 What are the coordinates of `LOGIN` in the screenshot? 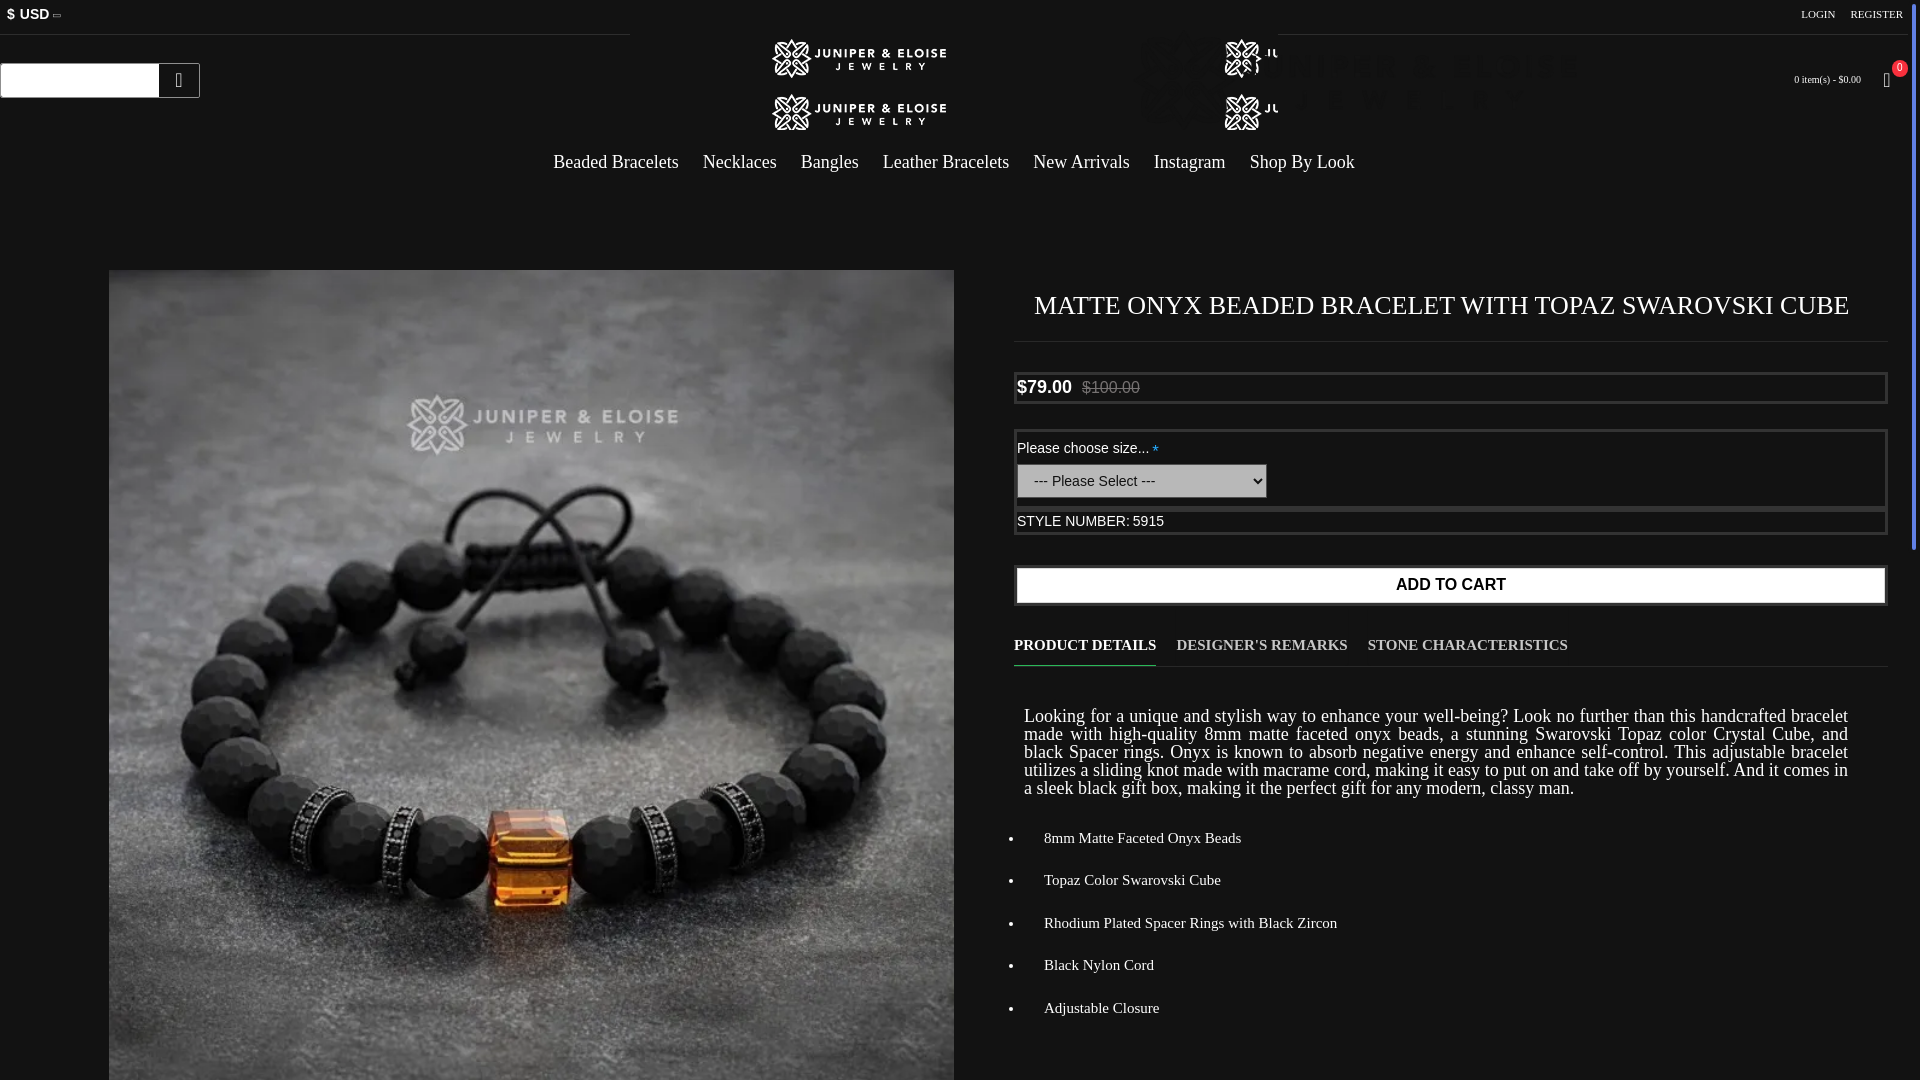 It's located at (1817, 15).